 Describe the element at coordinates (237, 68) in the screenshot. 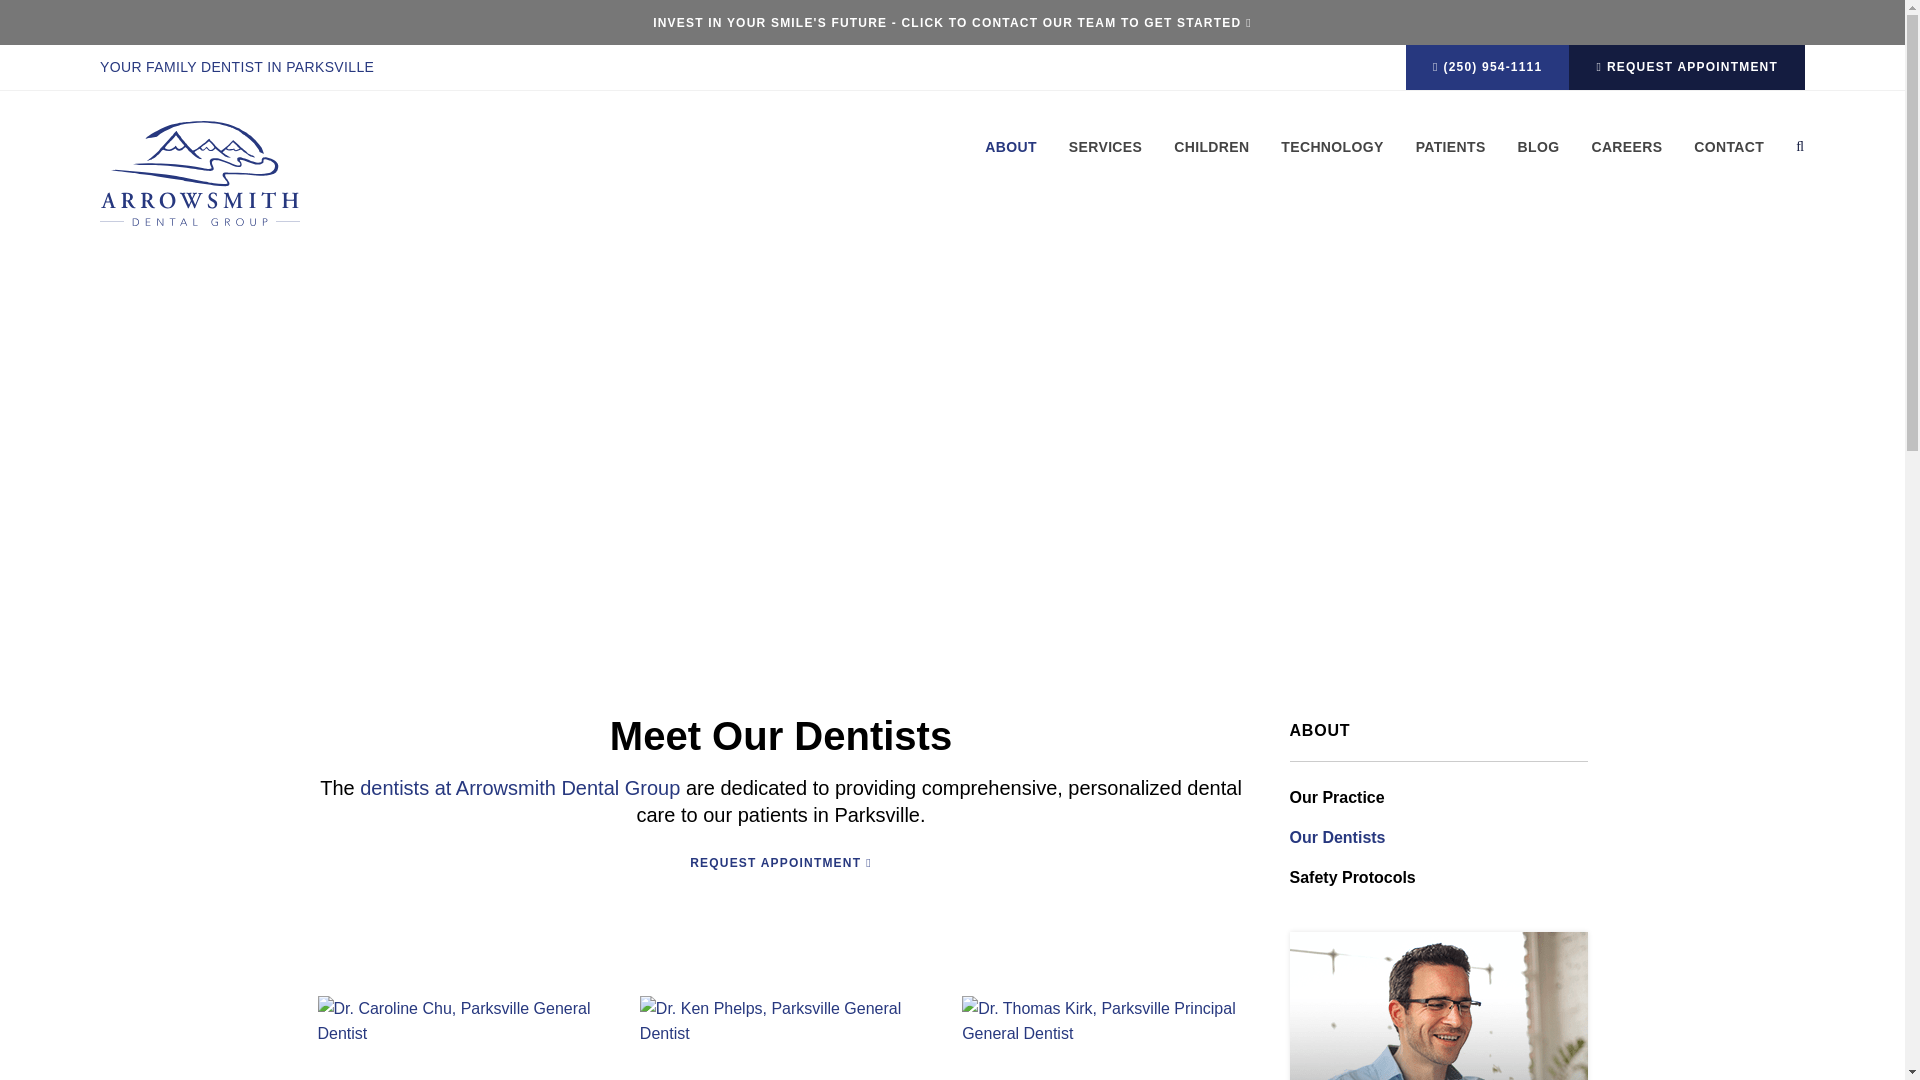

I see `YOUR FAMILY DENTIST IN PARKSVILLE` at that location.